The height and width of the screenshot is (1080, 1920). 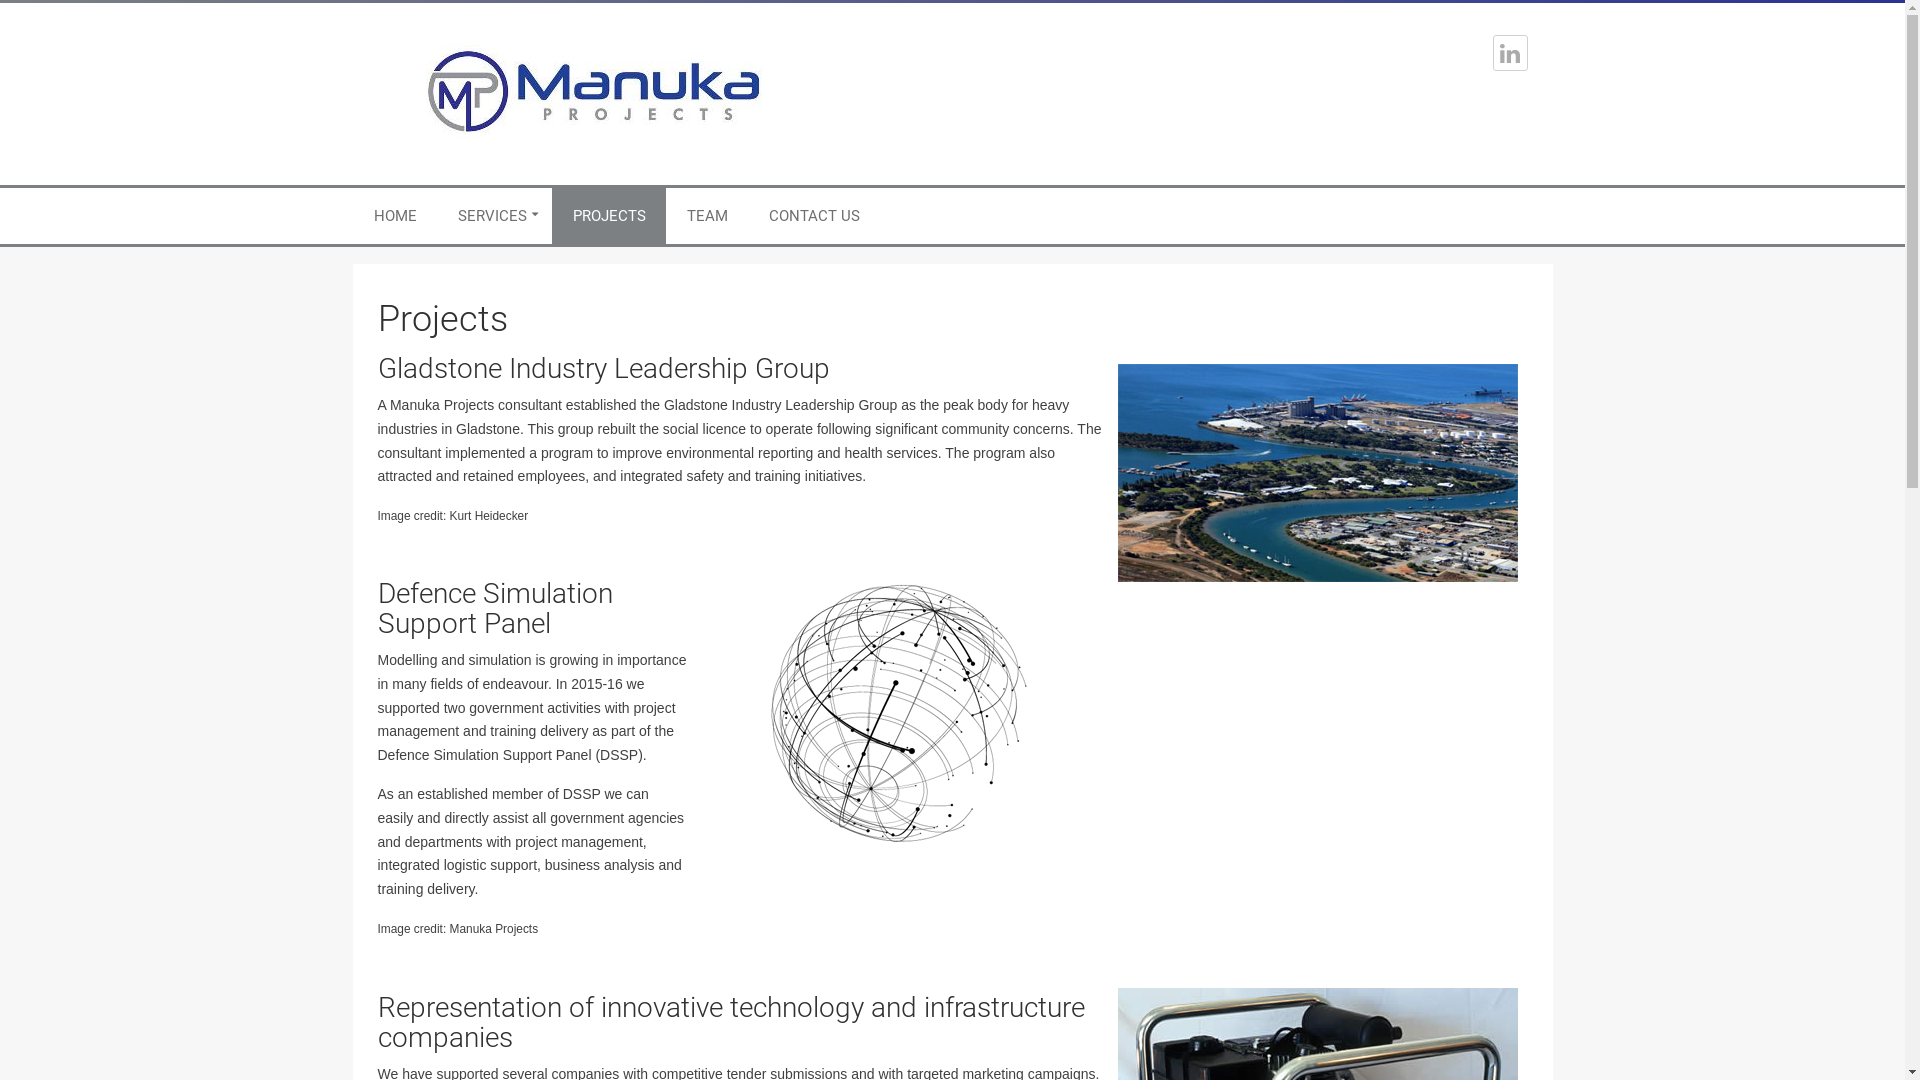 I want to click on HOME, so click(x=396, y=216).